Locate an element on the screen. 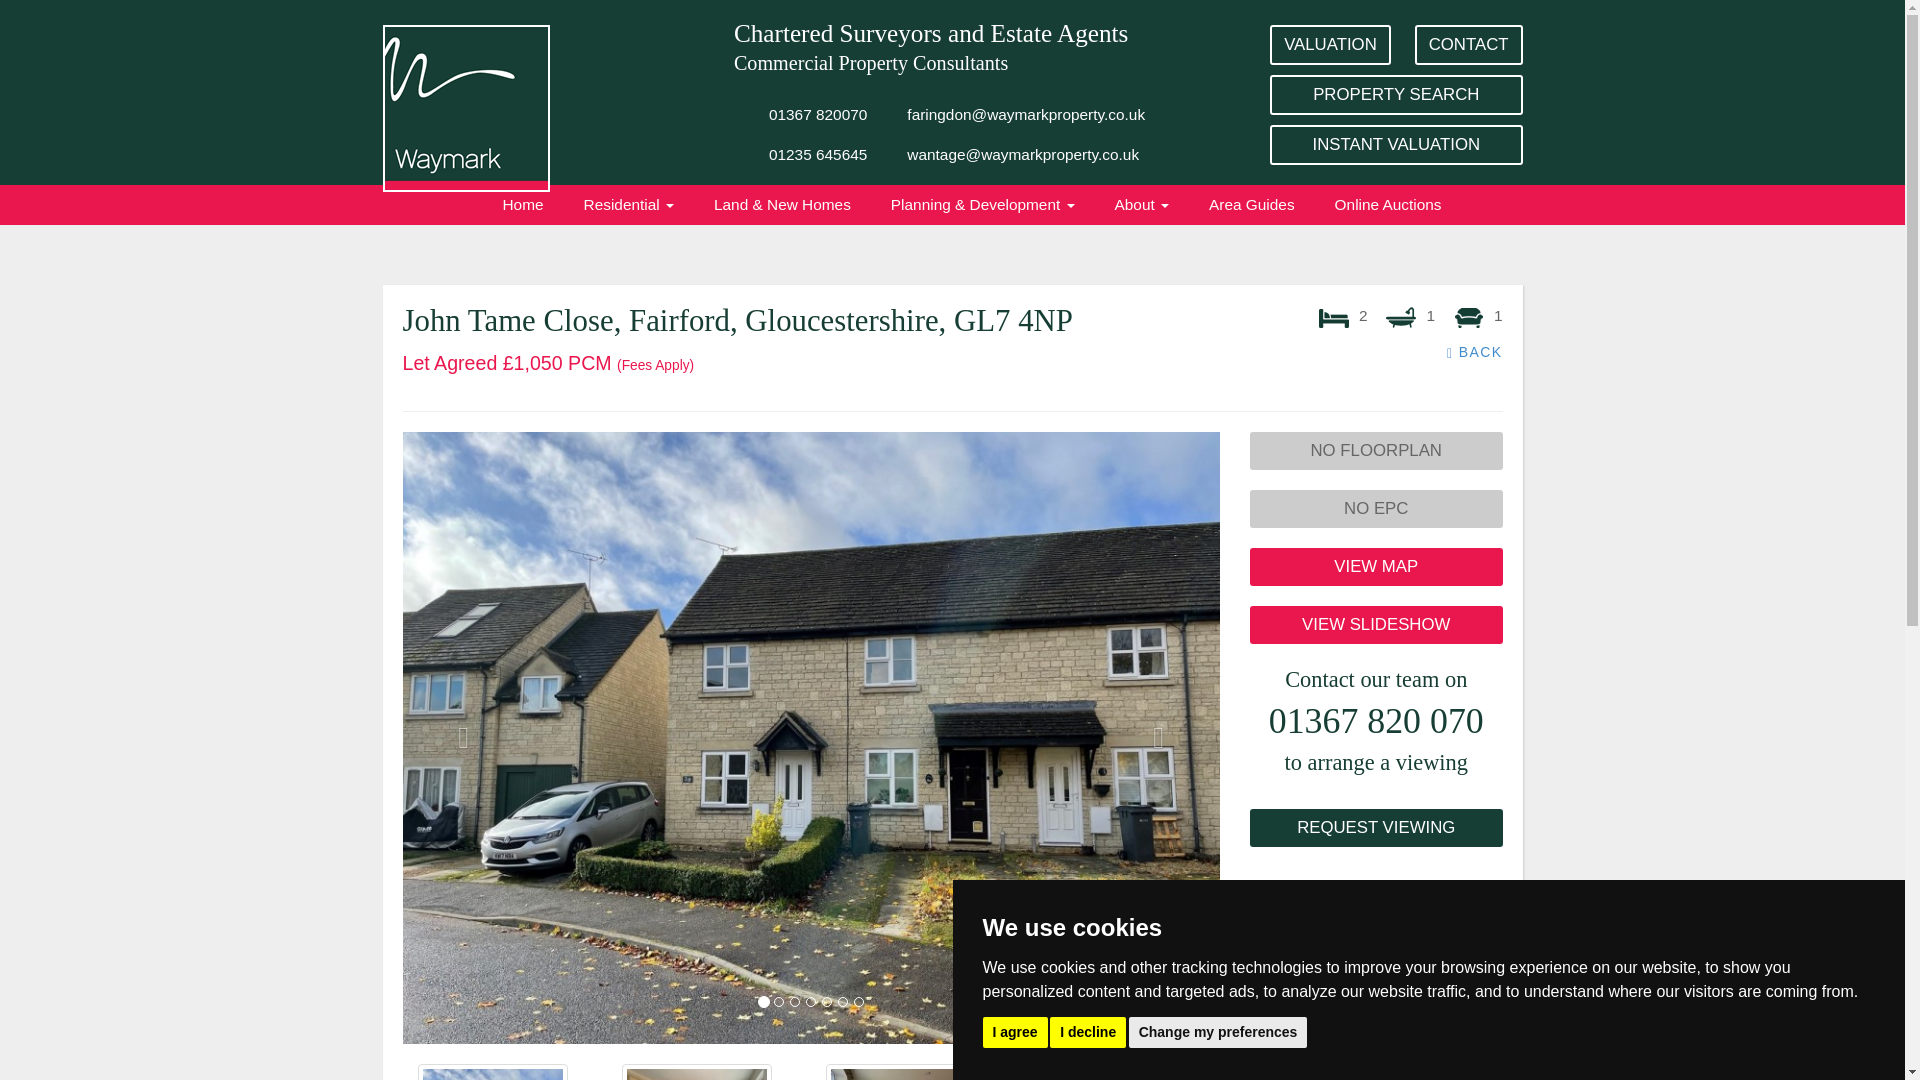 The width and height of the screenshot is (1920, 1080). 01367 820070 is located at coordinates (818, 115).